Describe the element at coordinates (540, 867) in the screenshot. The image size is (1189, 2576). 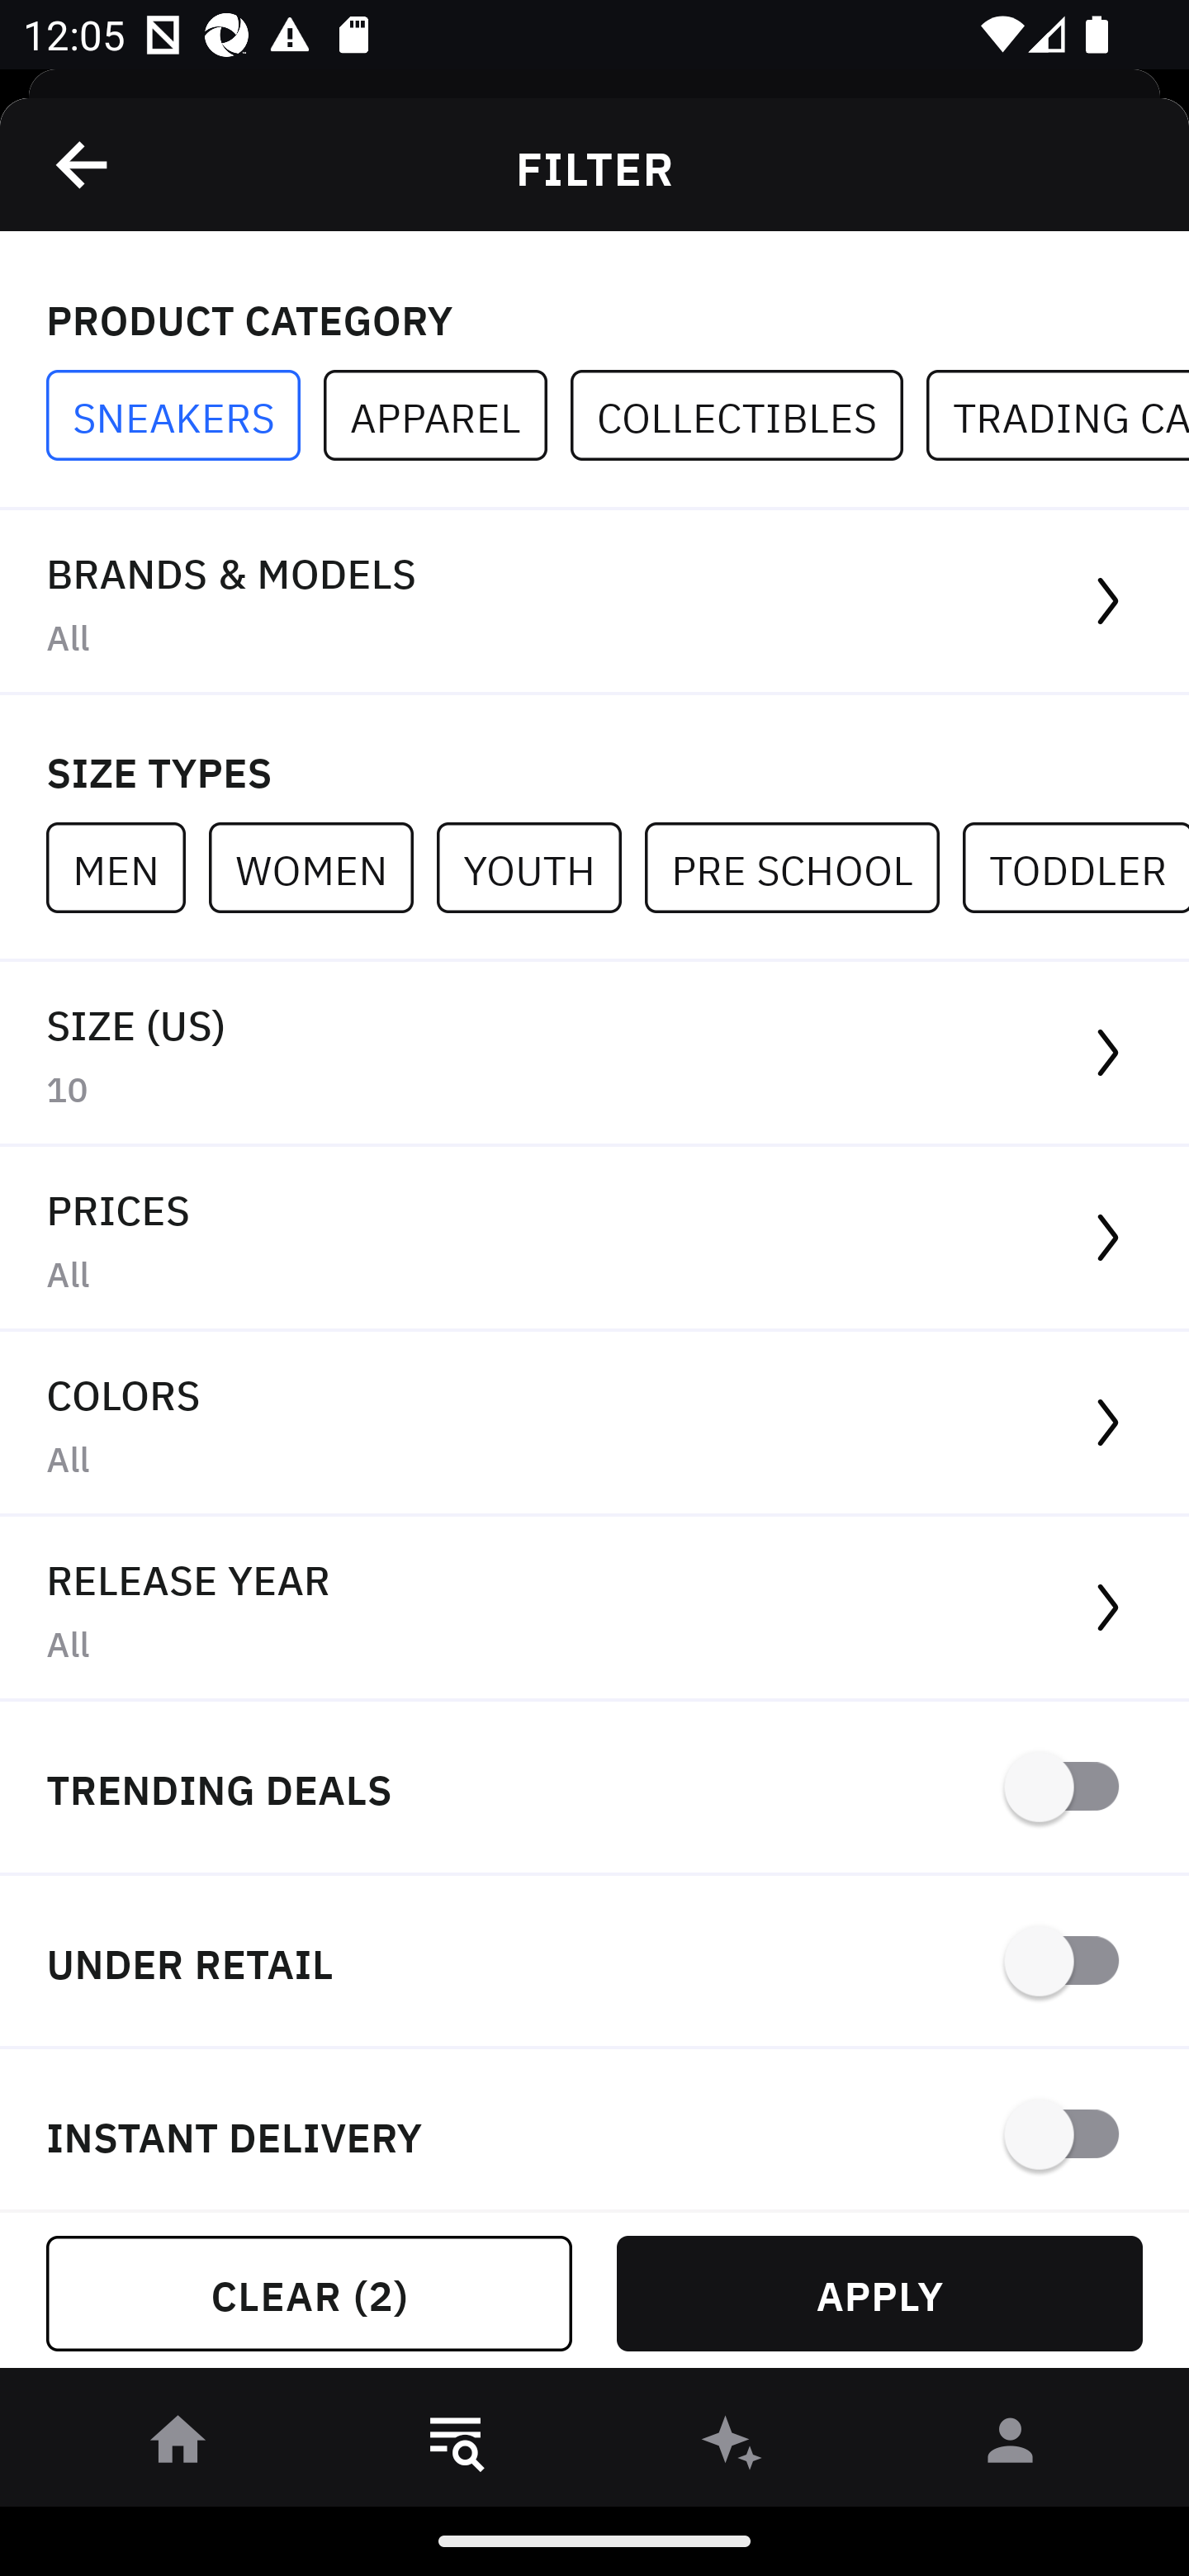
I see `YOUTH` at that location.